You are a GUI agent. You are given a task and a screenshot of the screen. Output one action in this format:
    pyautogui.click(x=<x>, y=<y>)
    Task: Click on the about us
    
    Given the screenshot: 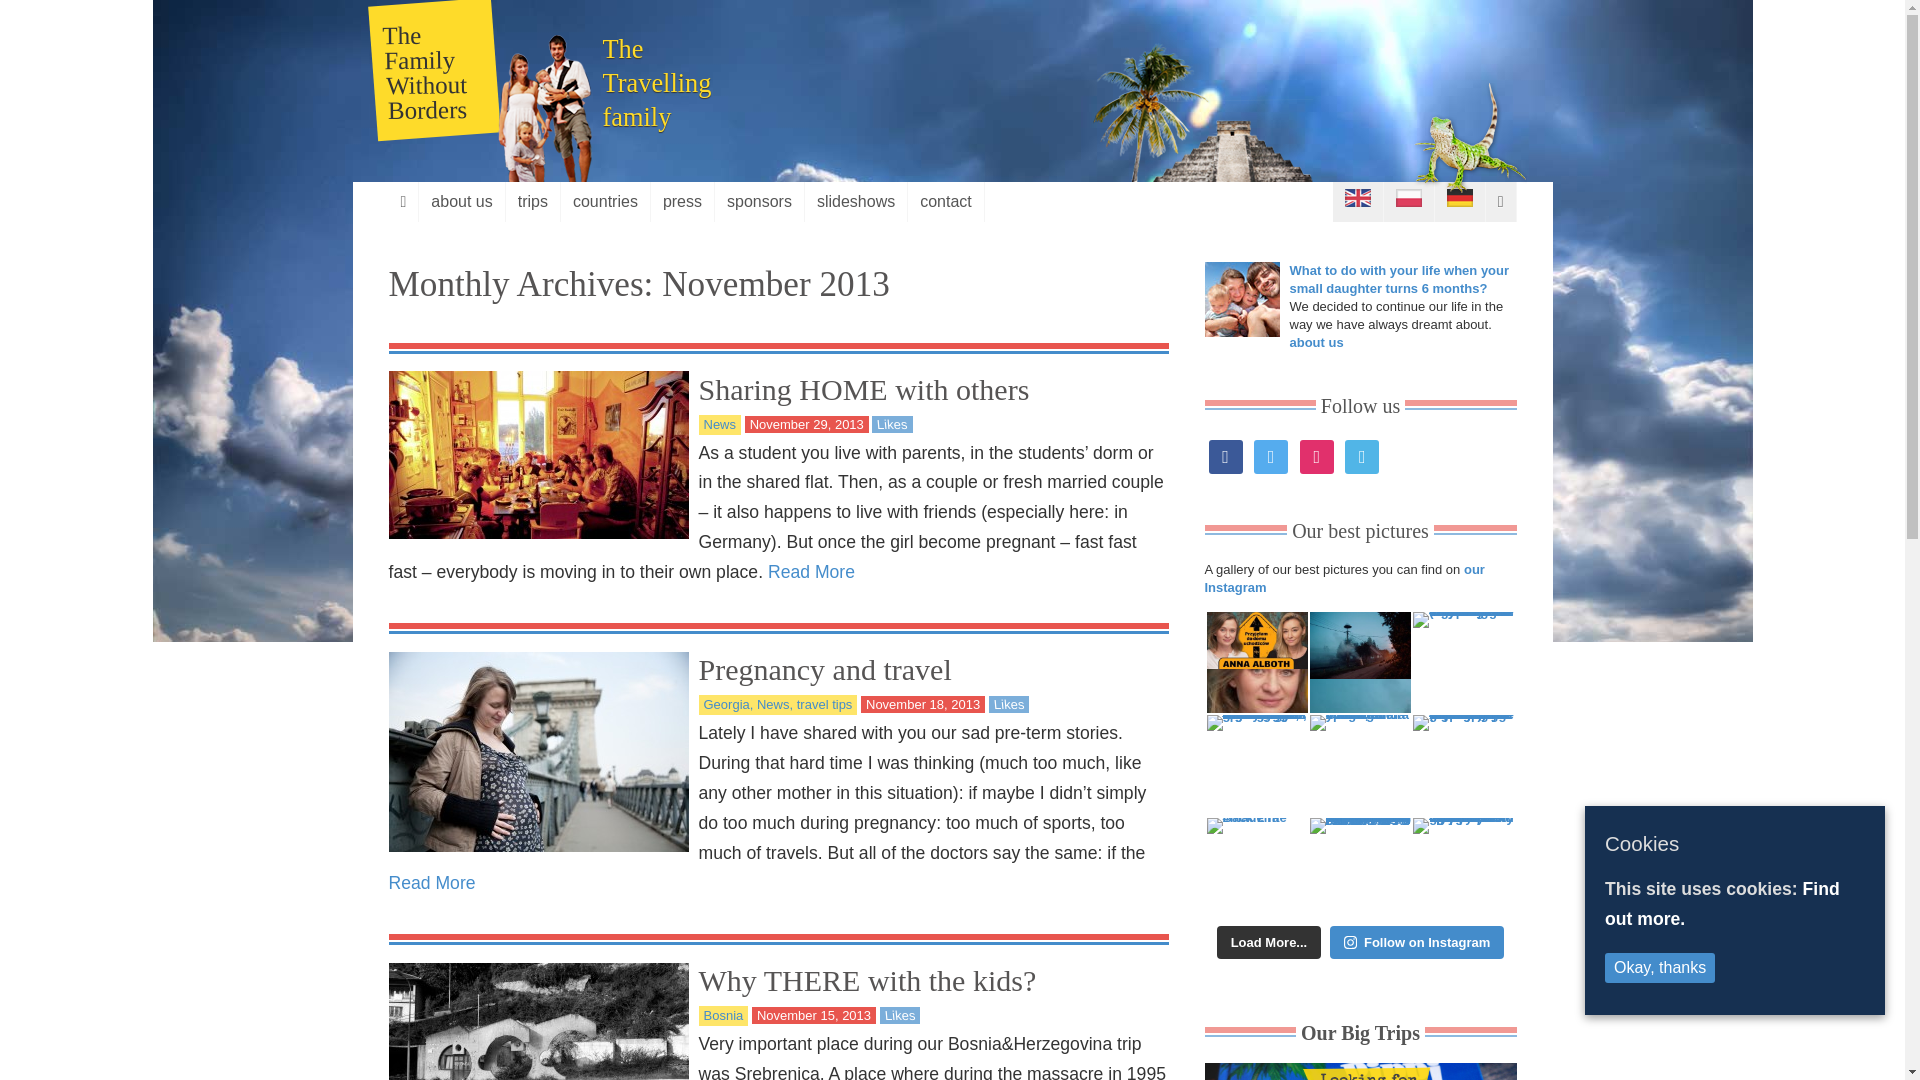 What is the action you would take?
    pyautogui.click(x=460, y=202)
    